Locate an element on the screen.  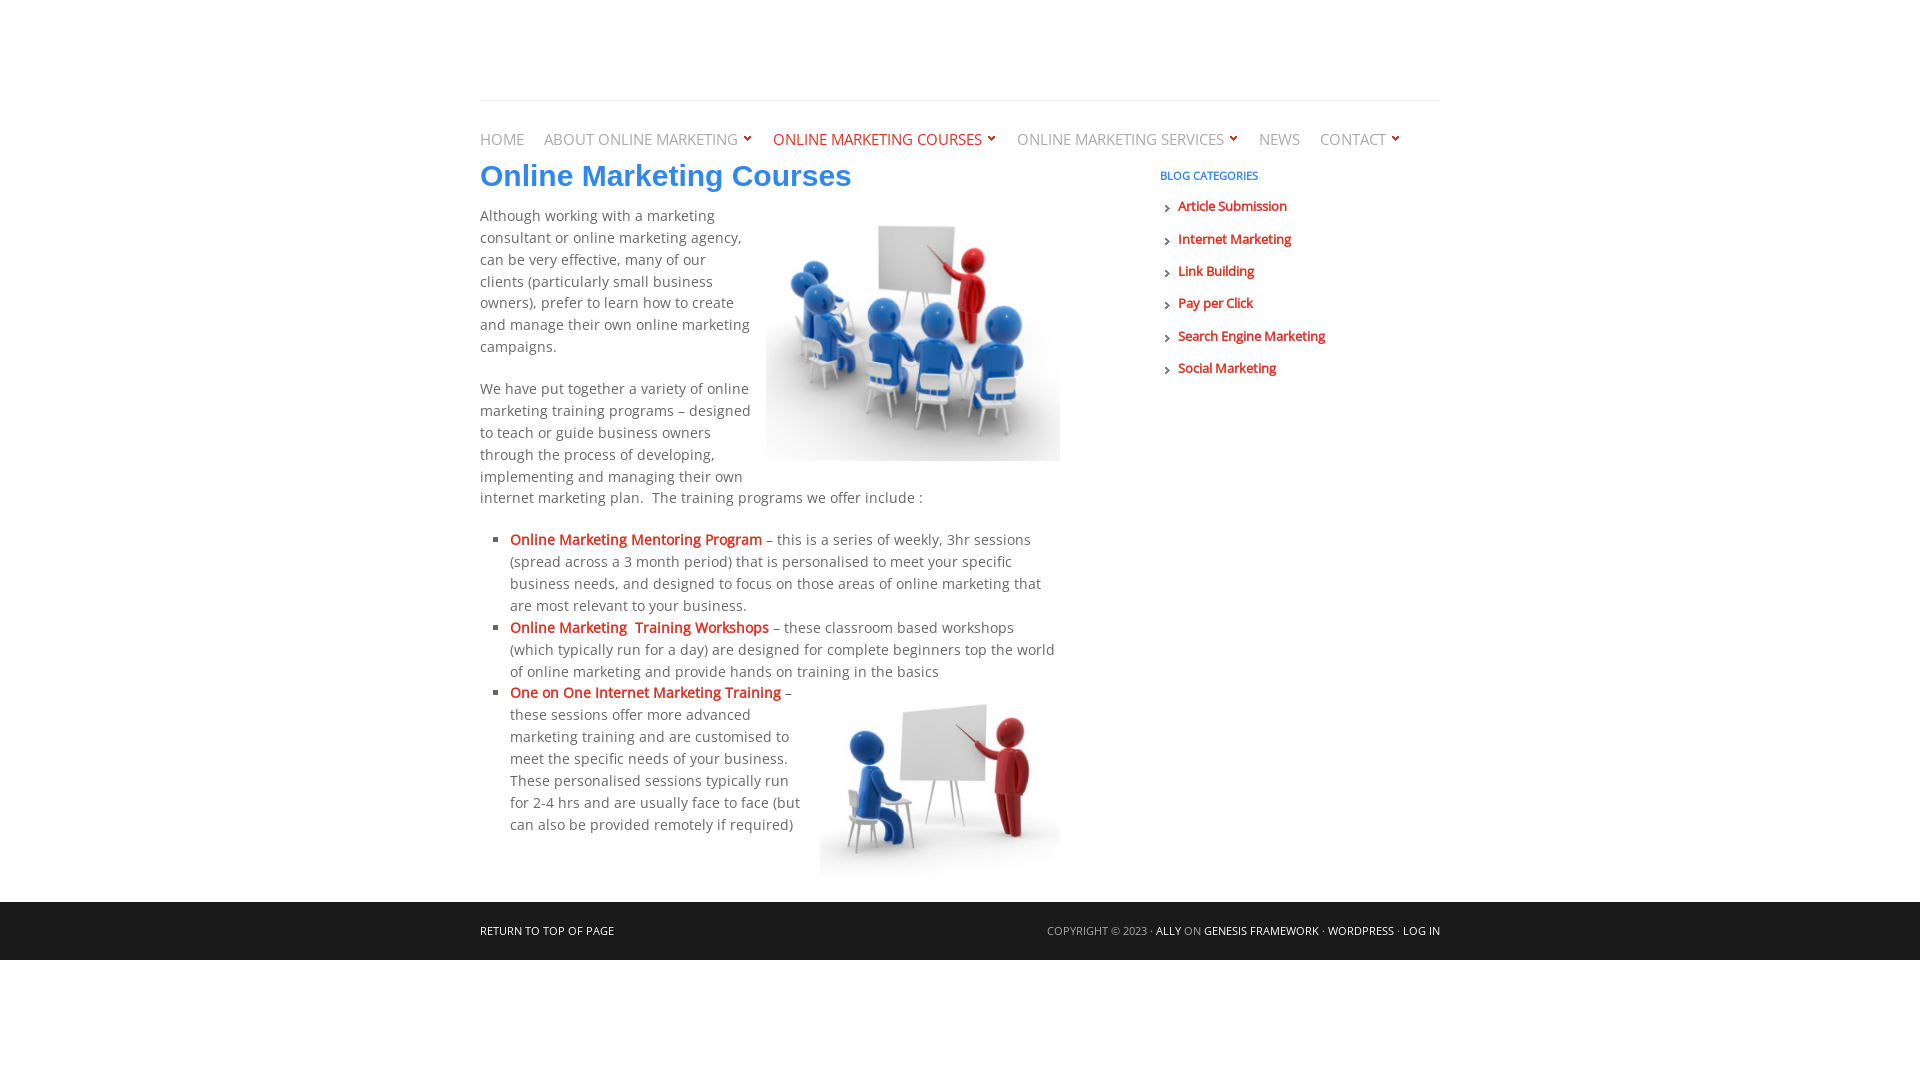
Internet Marketing is located at coordinates (1234, 239).